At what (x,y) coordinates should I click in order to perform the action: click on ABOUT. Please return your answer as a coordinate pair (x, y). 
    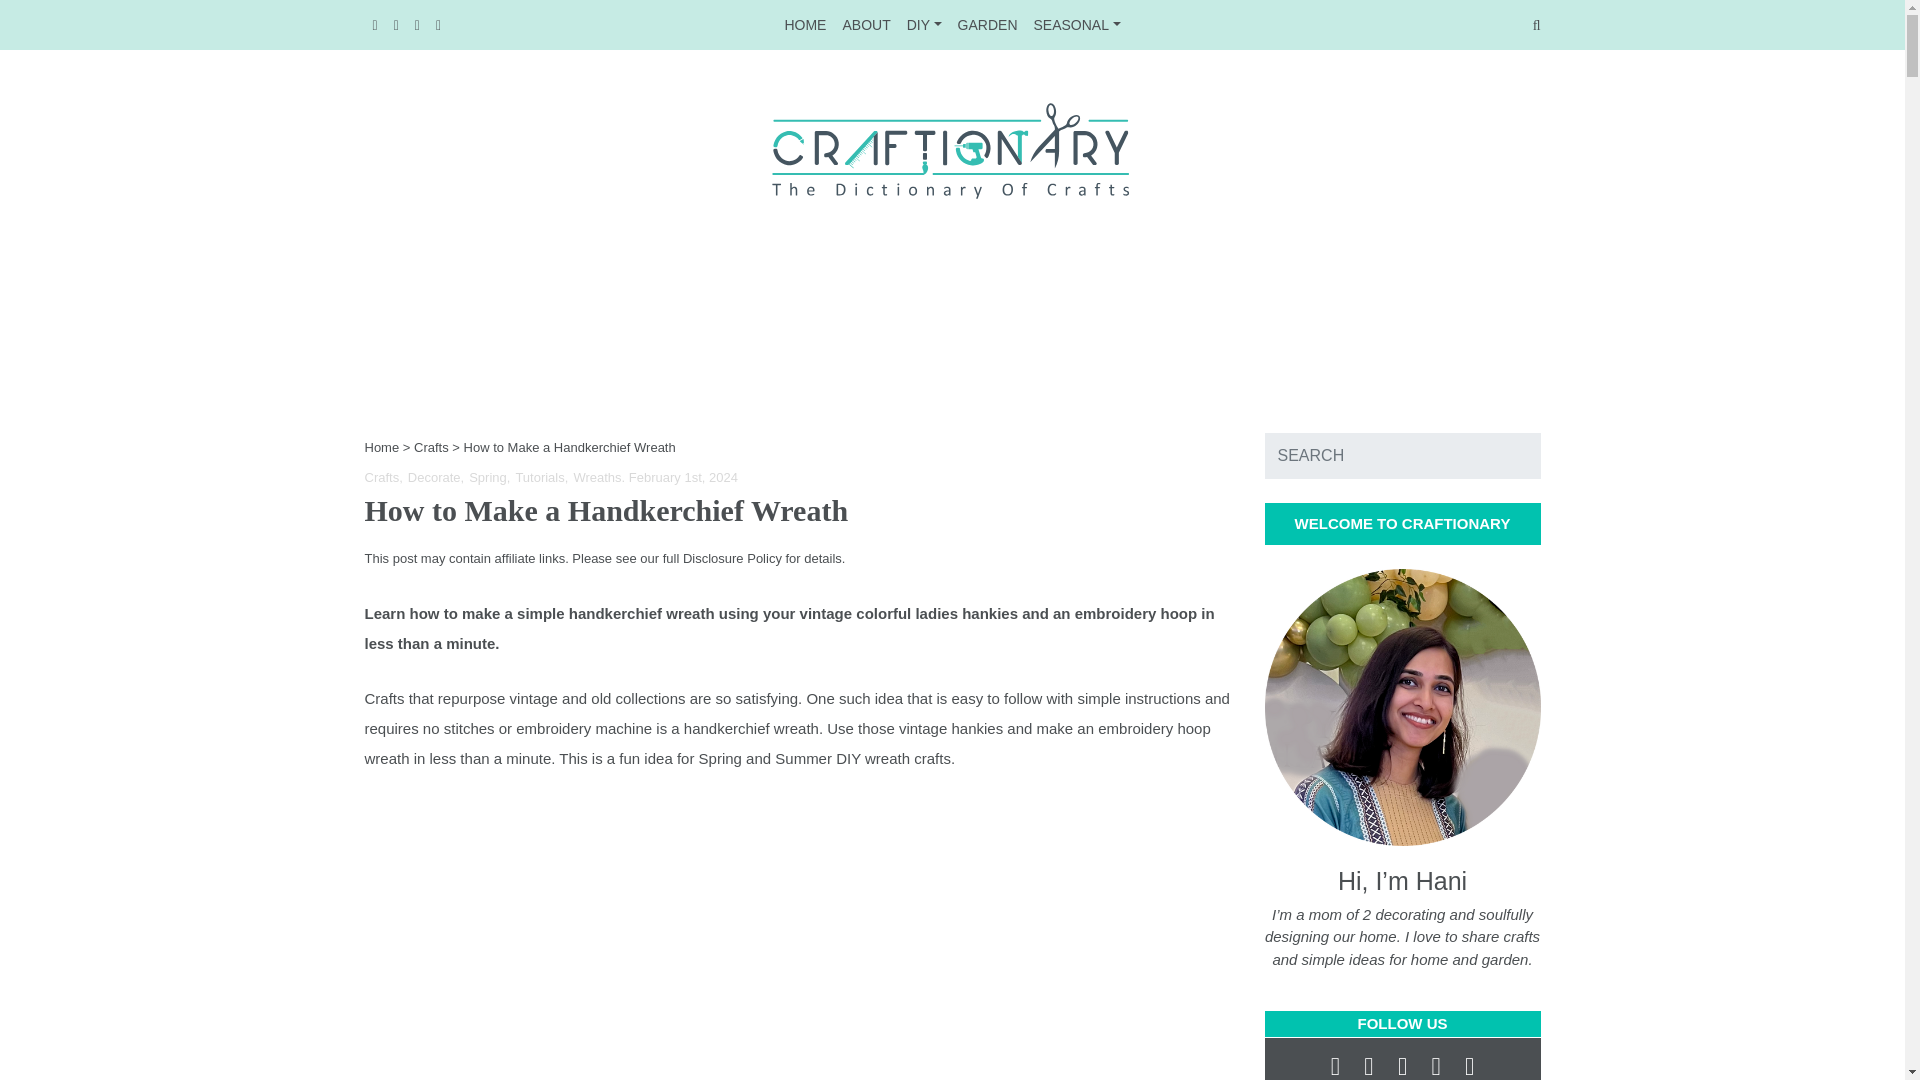
    Looking at the image, I should click on (866, 24).